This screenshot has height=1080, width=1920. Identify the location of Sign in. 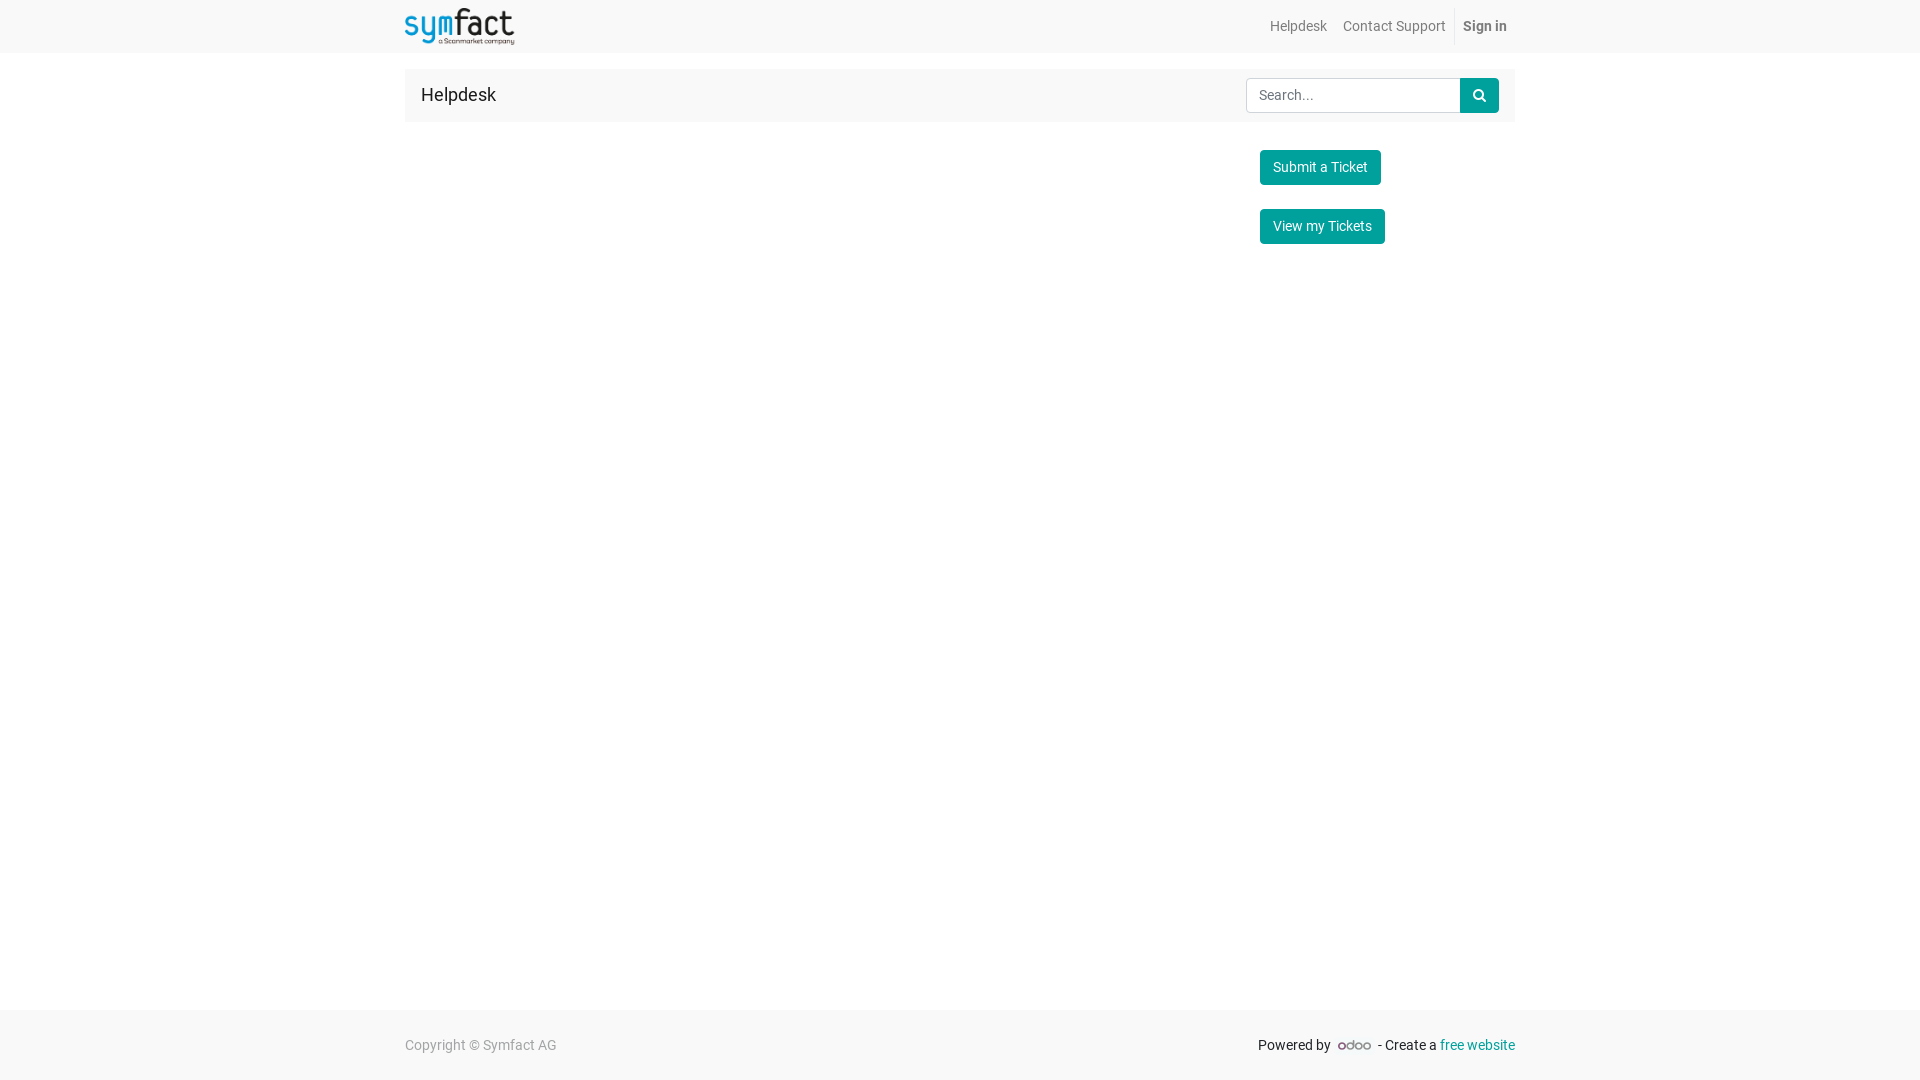
(1485, 26).